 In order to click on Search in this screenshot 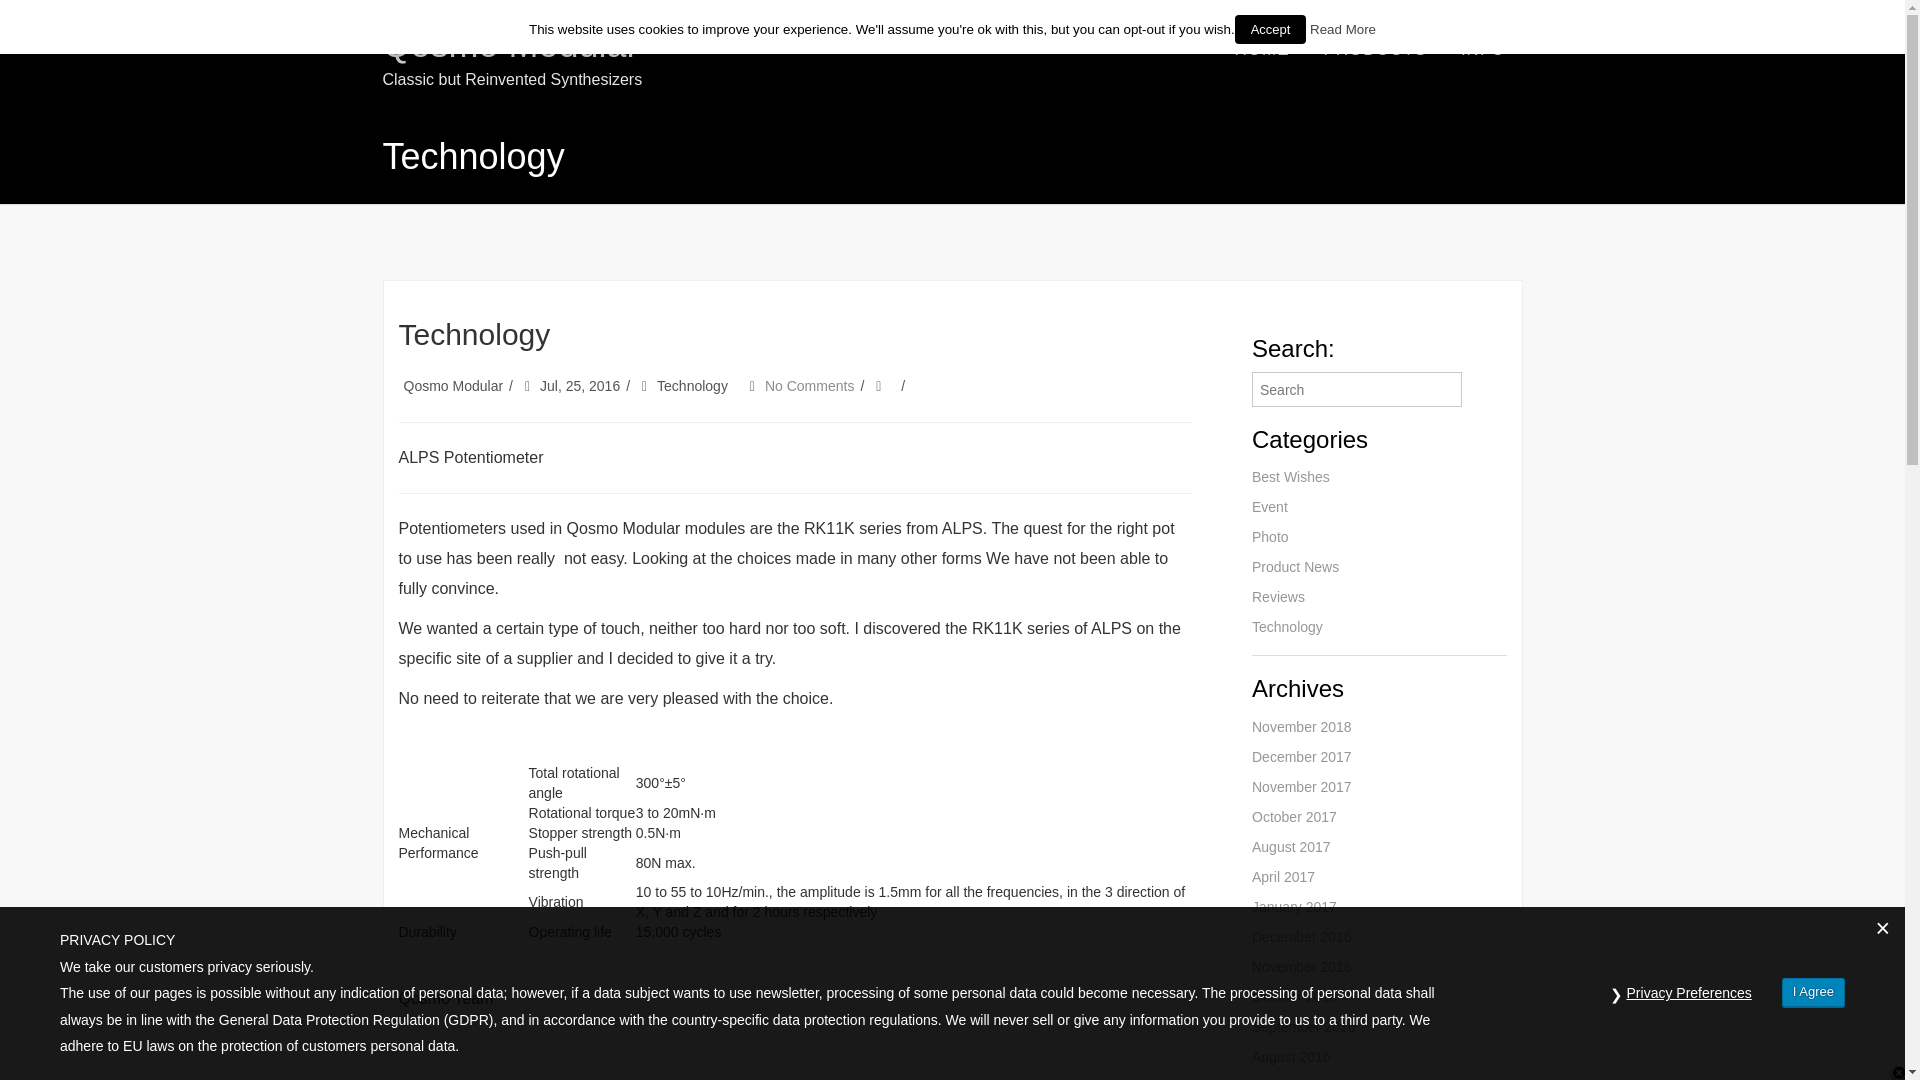, I will do `click(1356, 389)`.